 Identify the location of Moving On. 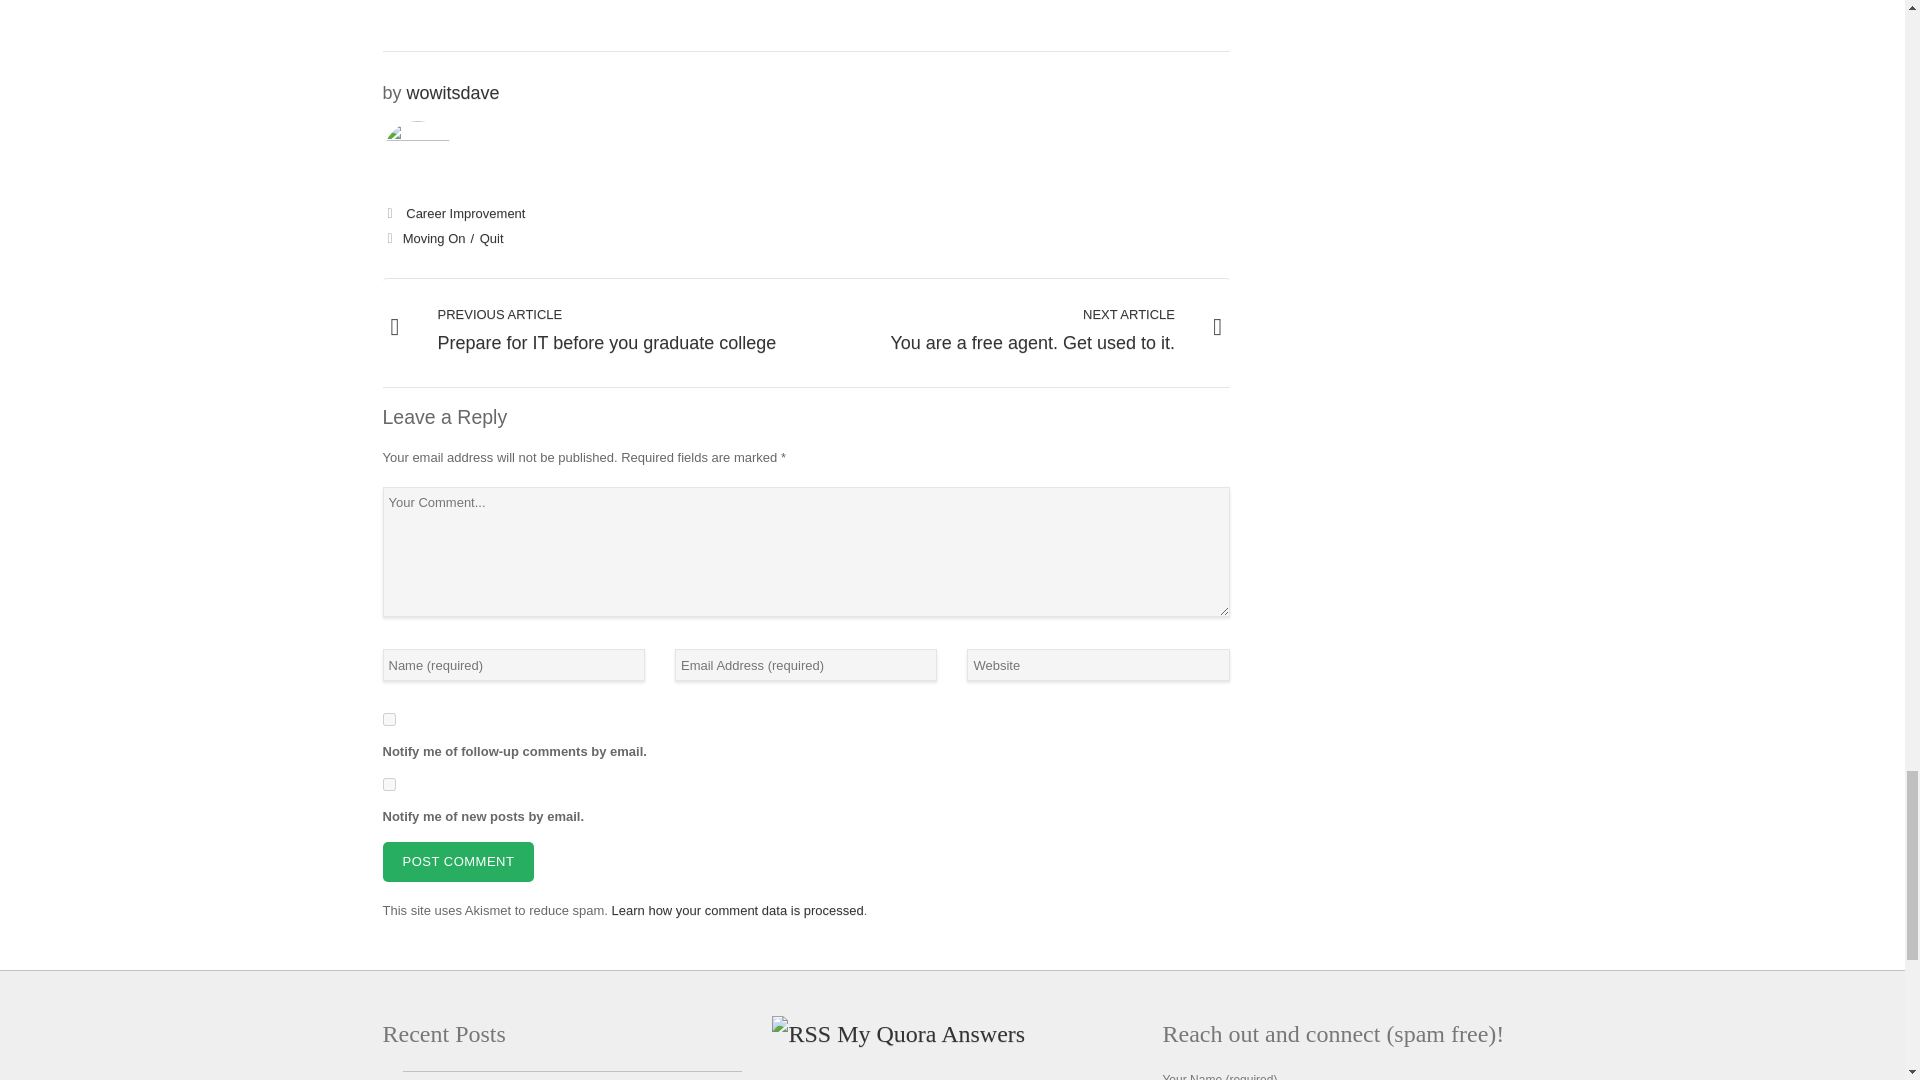
(440, 238).